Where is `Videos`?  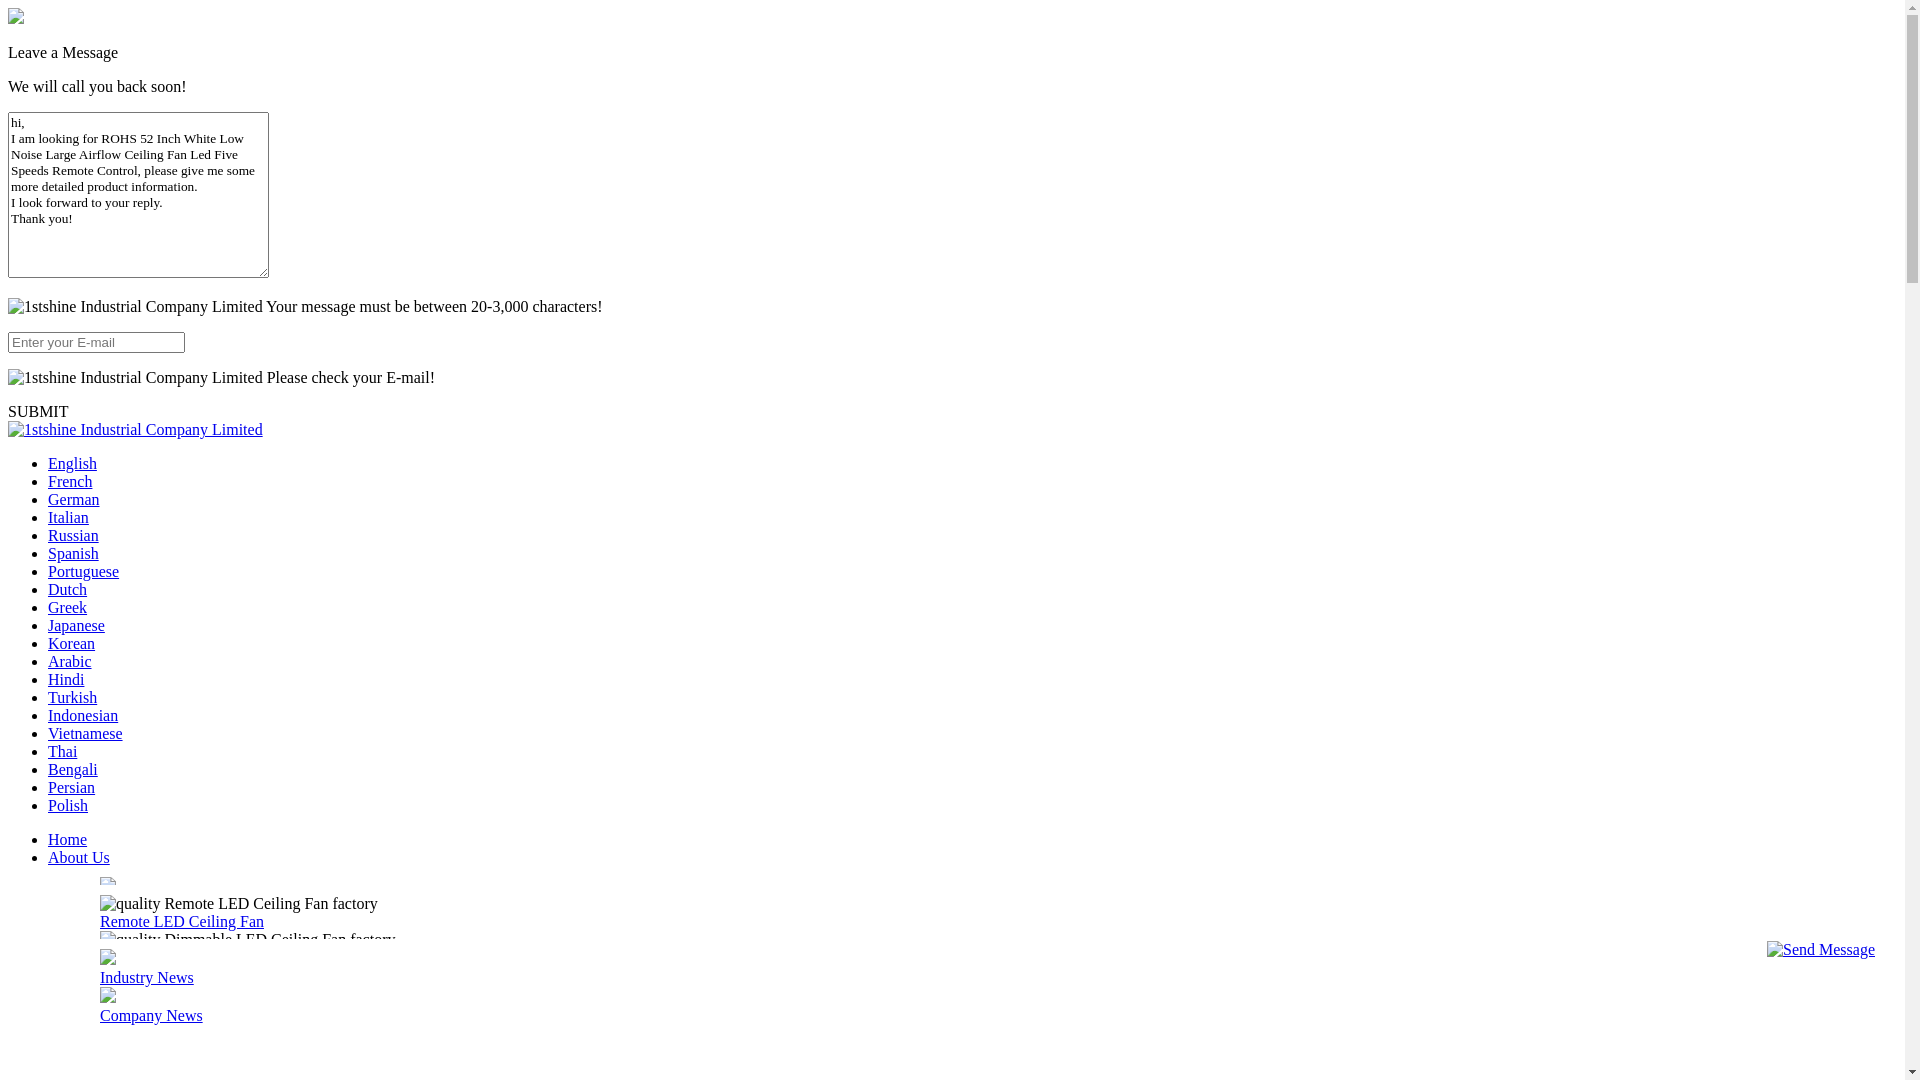
Videos is located at coordinates (70, 894).